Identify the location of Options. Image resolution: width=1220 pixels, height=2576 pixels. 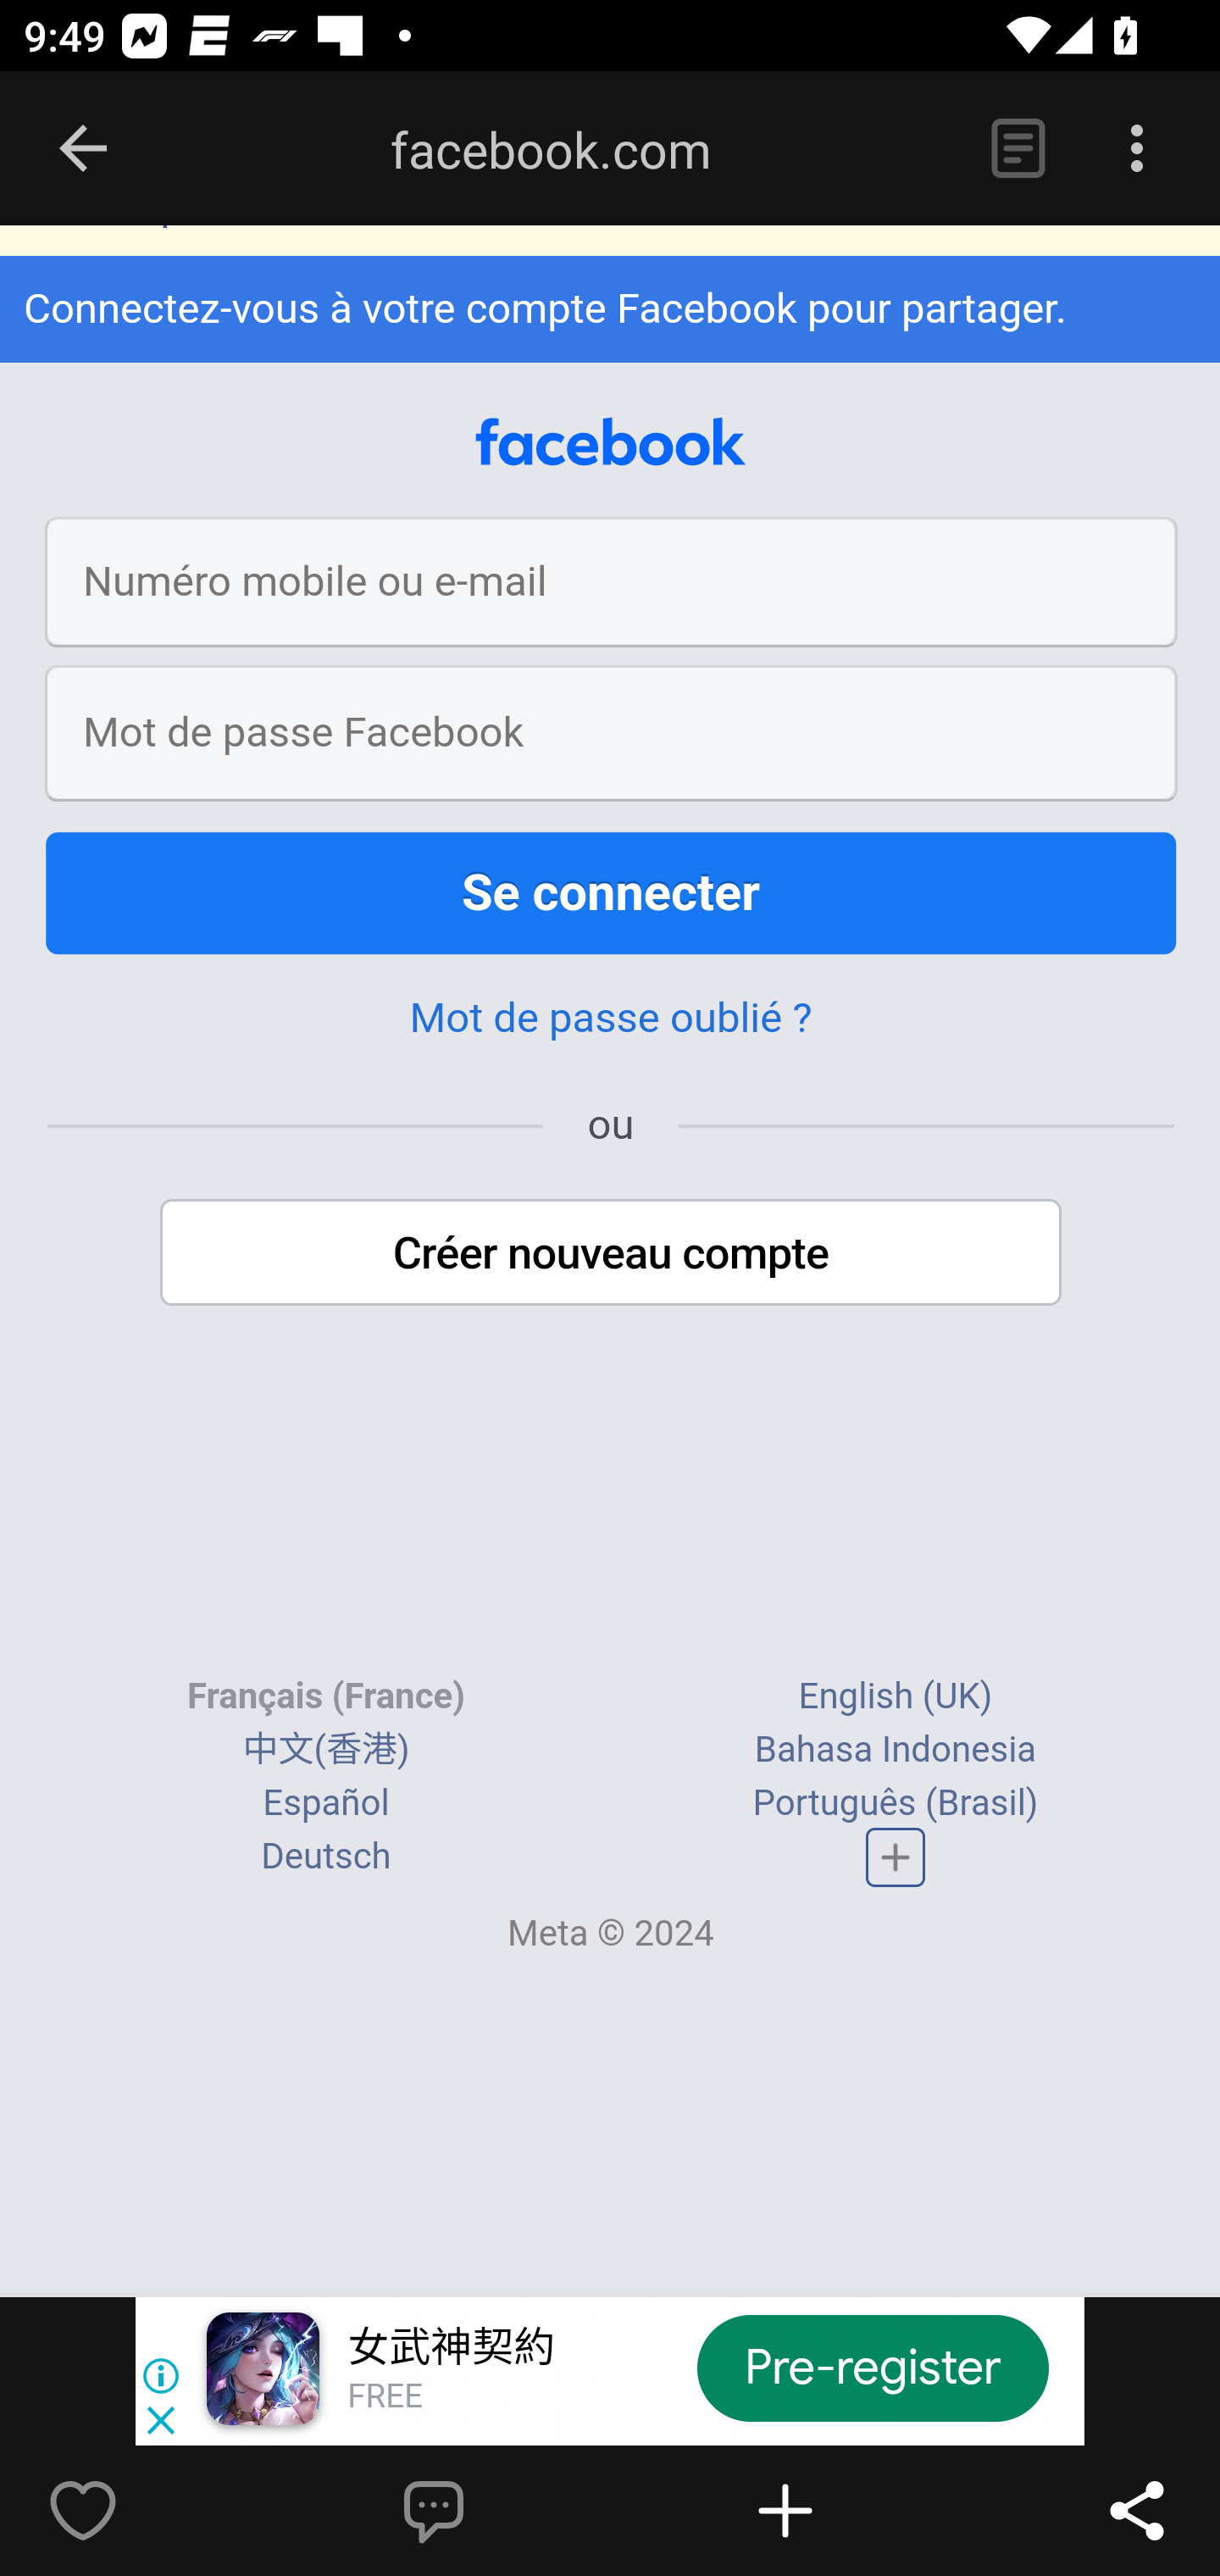
(1137, 149).